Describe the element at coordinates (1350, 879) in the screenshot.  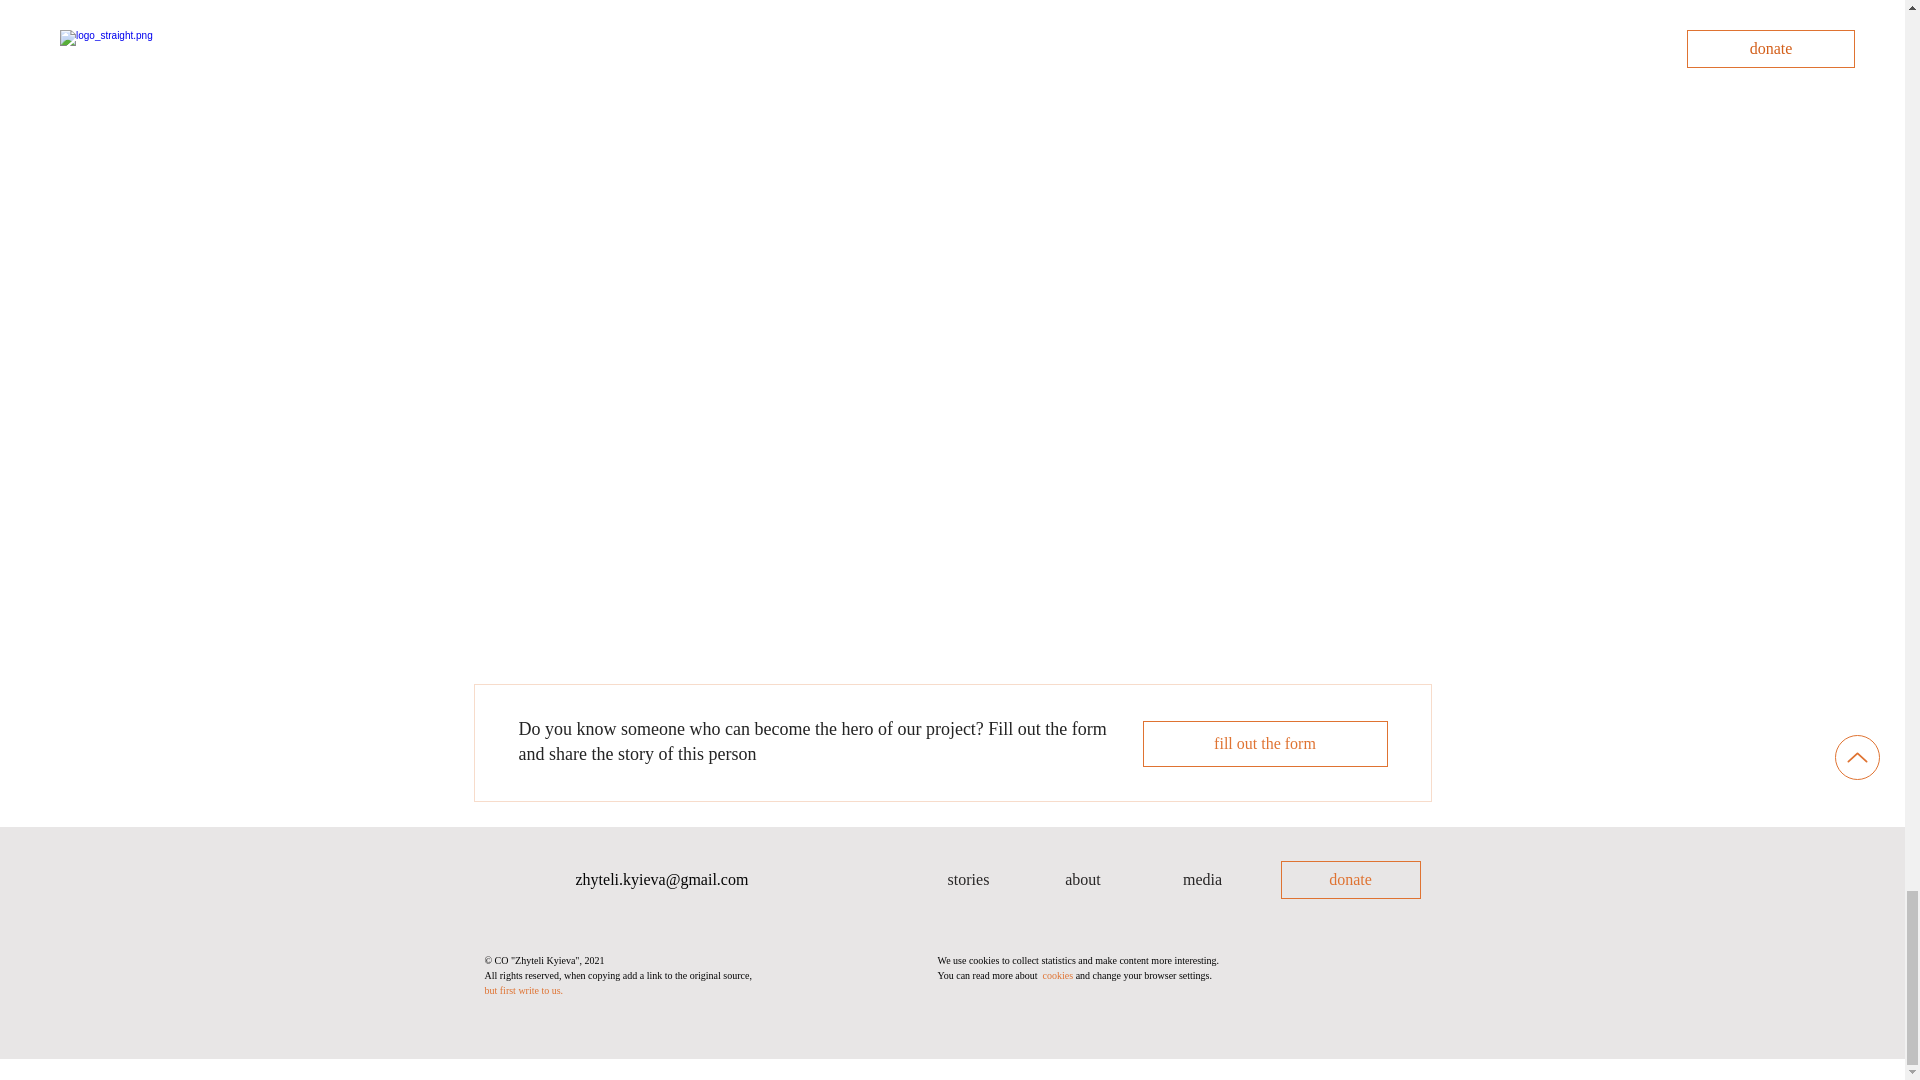
I see `donate` at that location.